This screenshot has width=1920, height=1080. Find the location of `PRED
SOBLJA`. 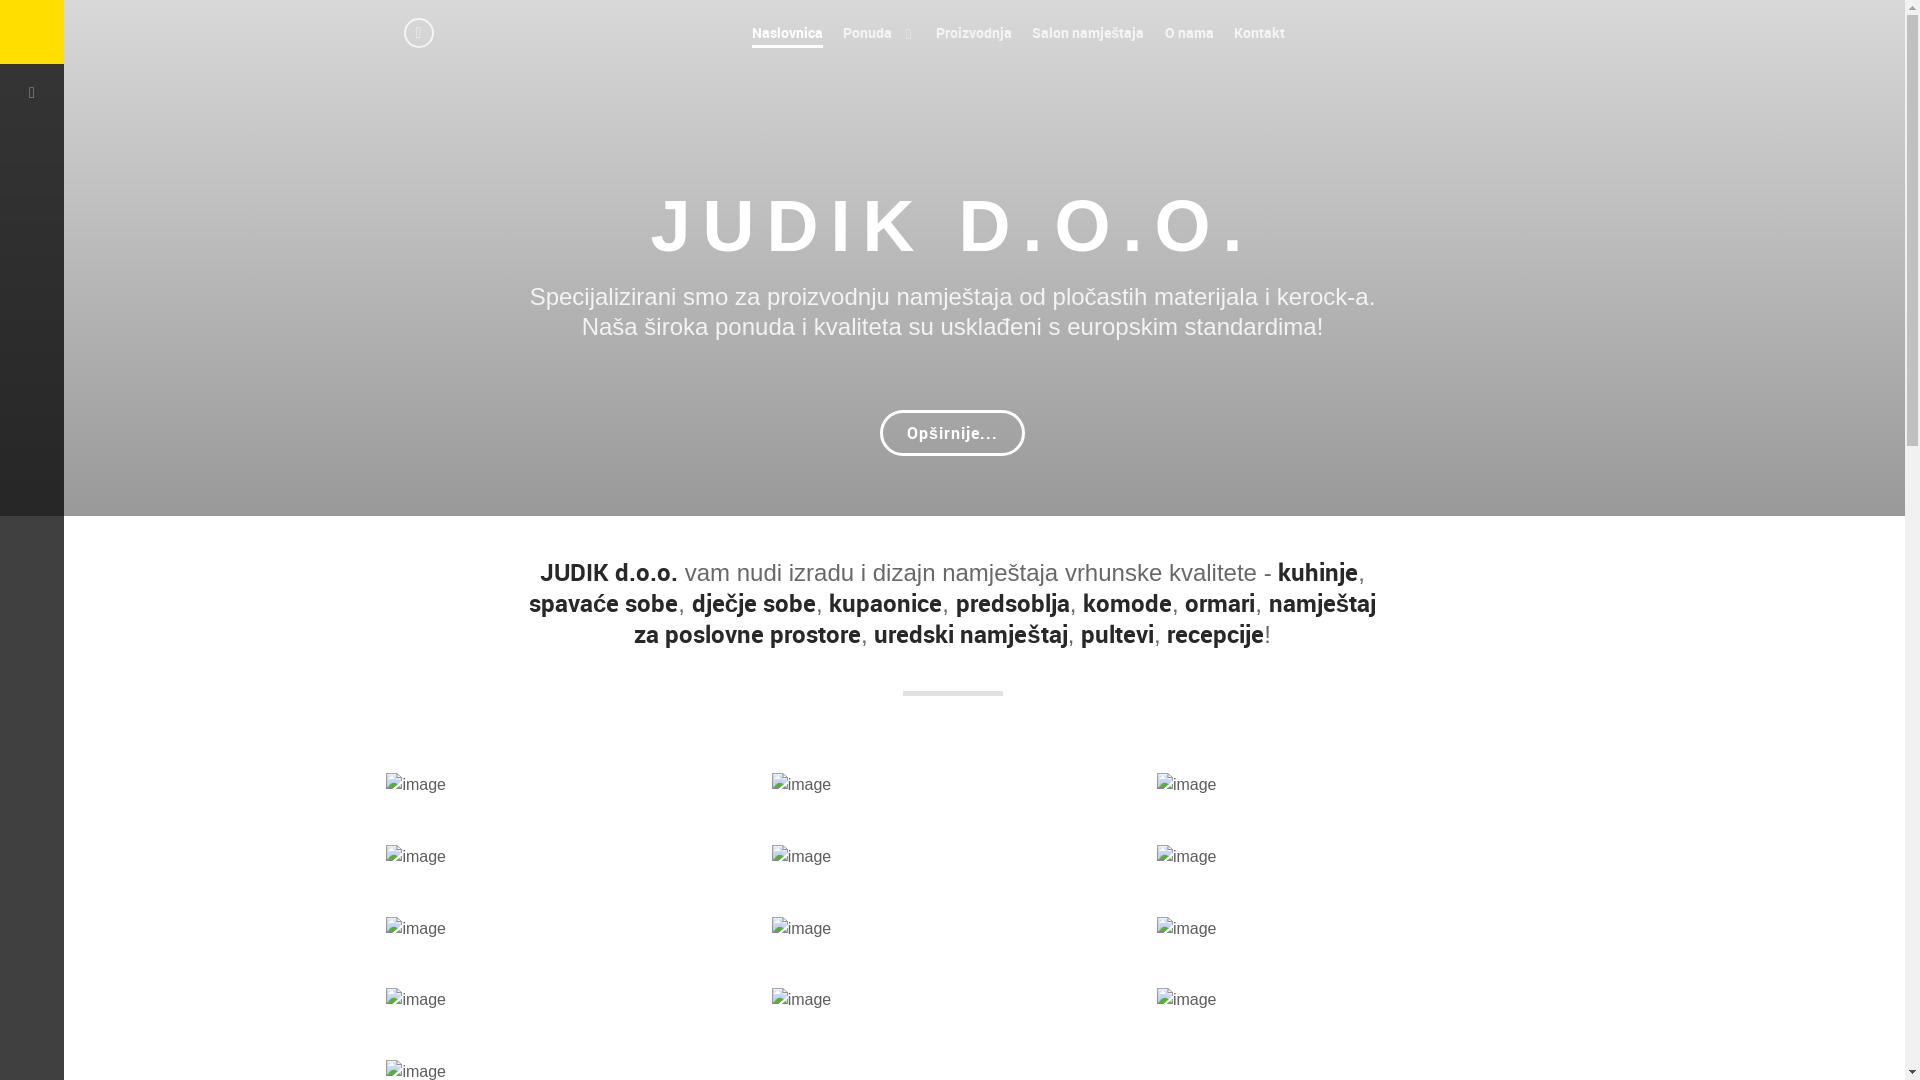

PRED
SOBLJA is located at coordinates (1319, 788).